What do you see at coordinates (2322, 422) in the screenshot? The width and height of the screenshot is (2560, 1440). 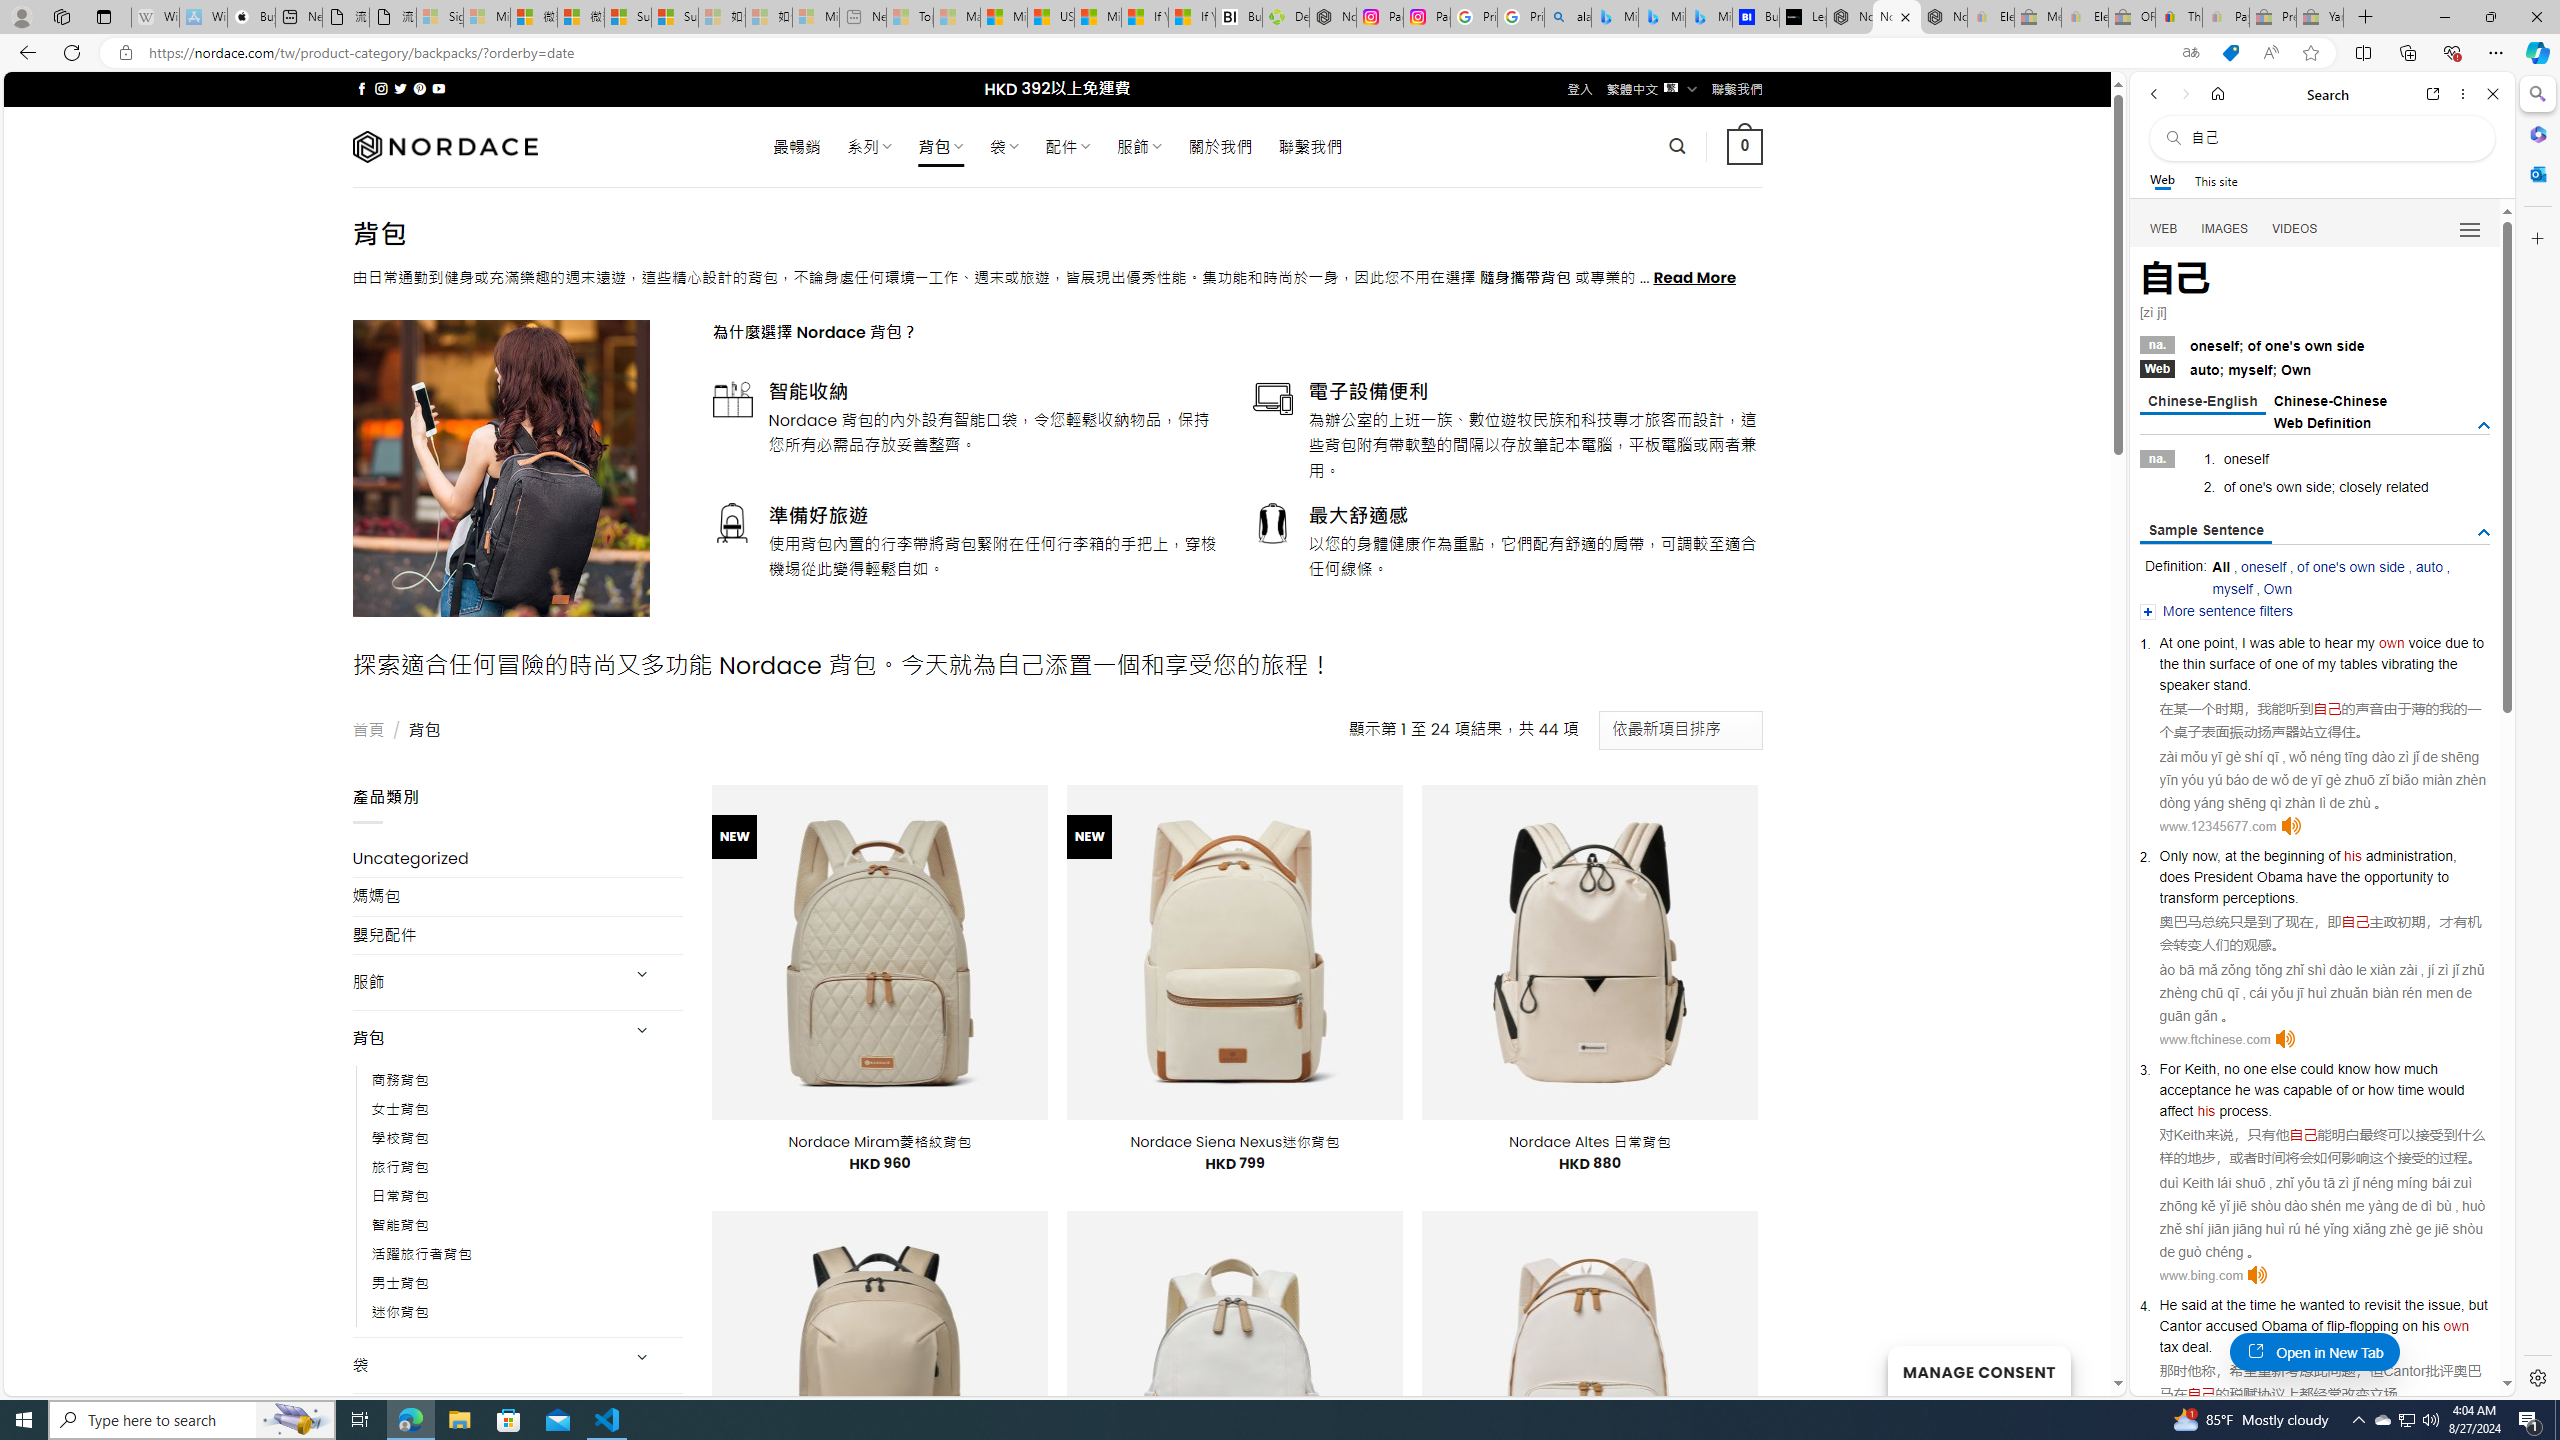 I see `Web Definition` at bounding box center [2322, 422].